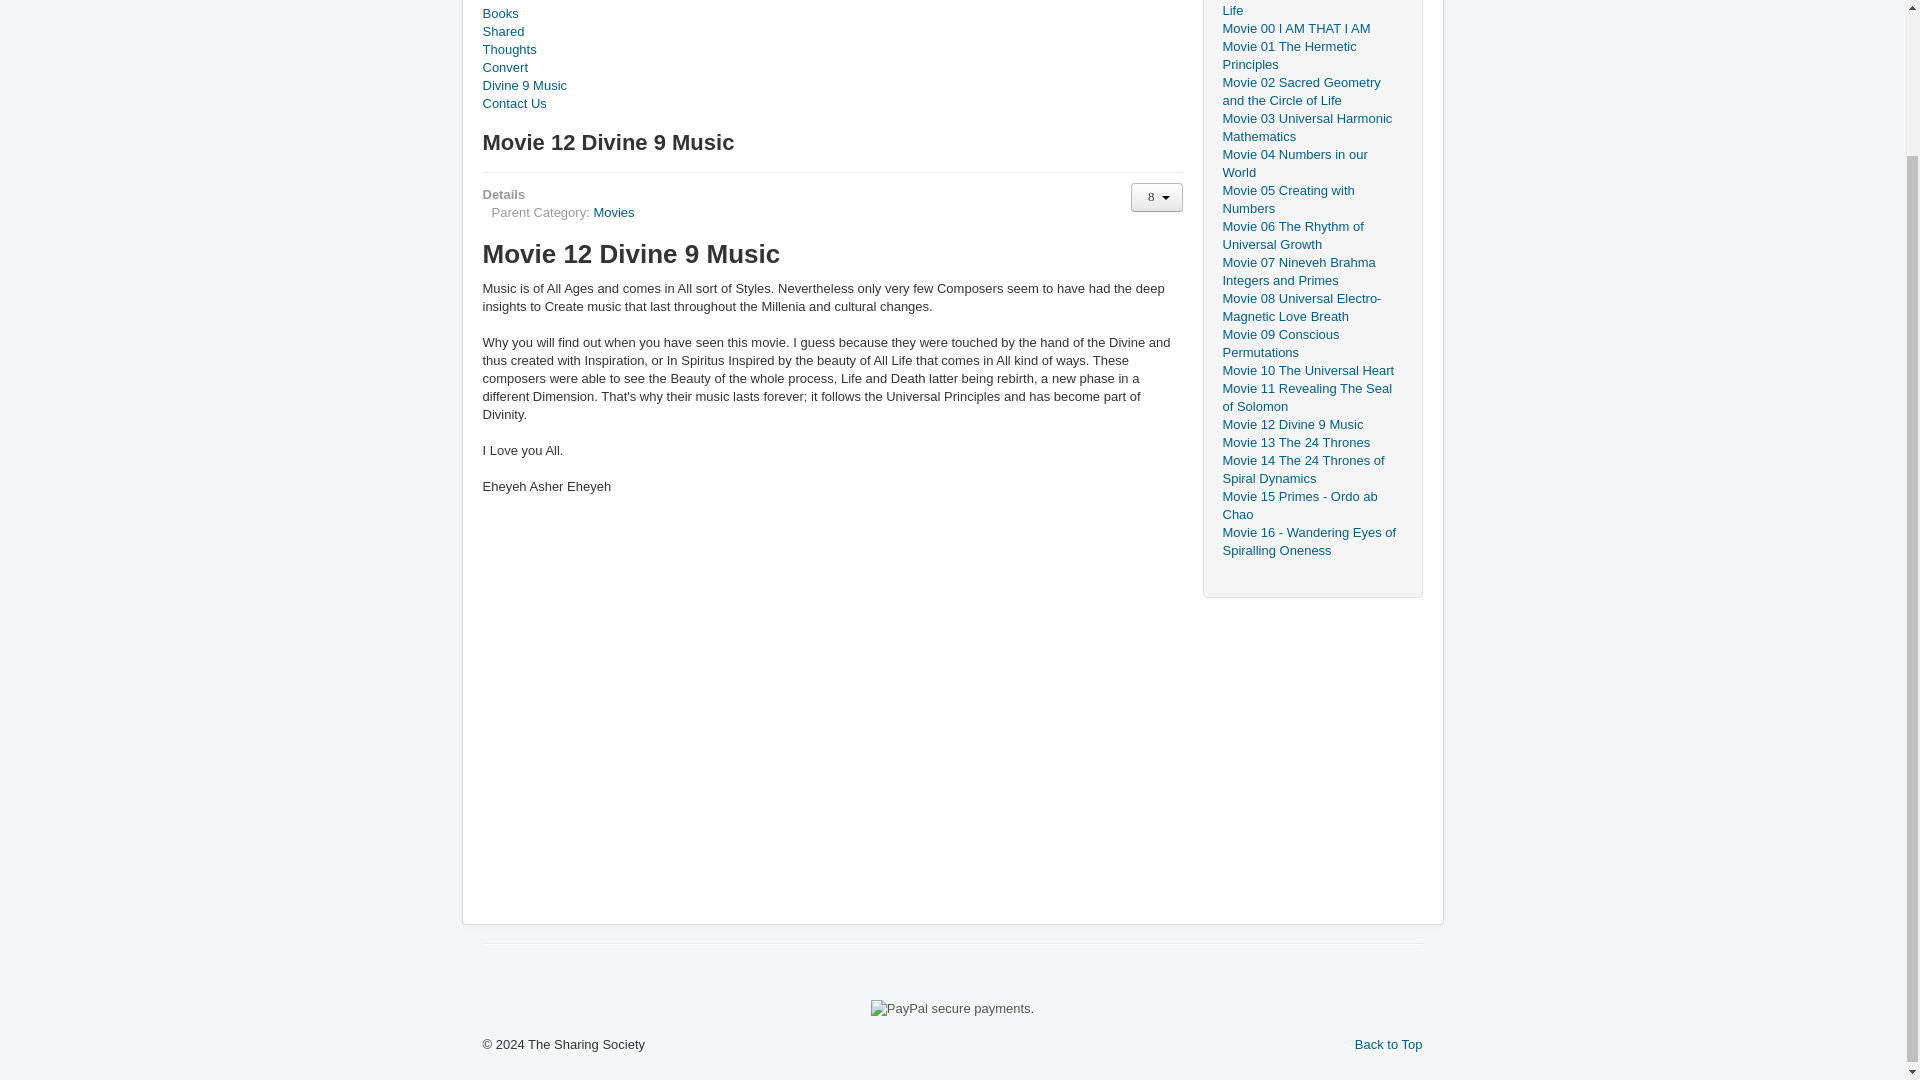 This screenshot has width=1920, height=1080. What do you see at coordinates (630, 253) in the screenshot?
I see `Movie 10 The Universal  Heart` at bounding box center [630, 253].